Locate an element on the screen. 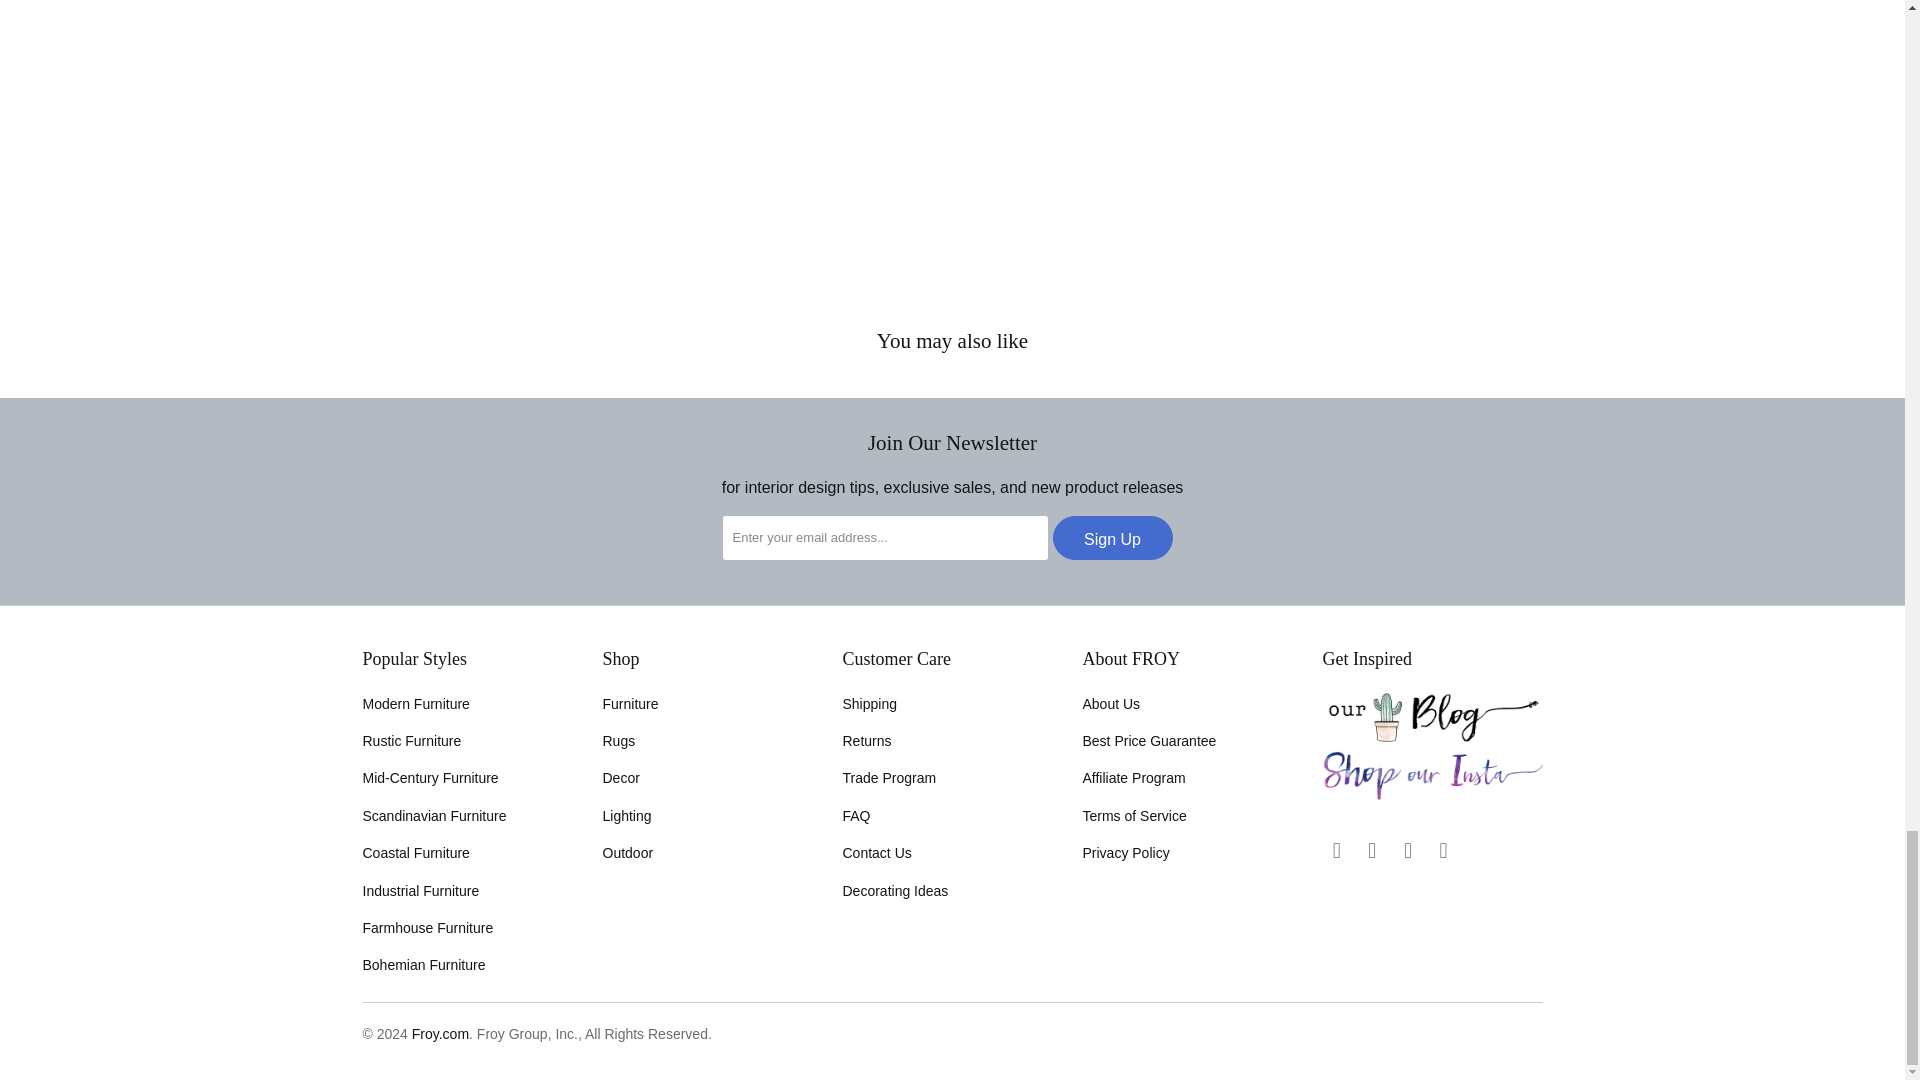 This screenshot has height=1080, width=1920. Froy.com on Facebook is located at coordinates (1336, 850).